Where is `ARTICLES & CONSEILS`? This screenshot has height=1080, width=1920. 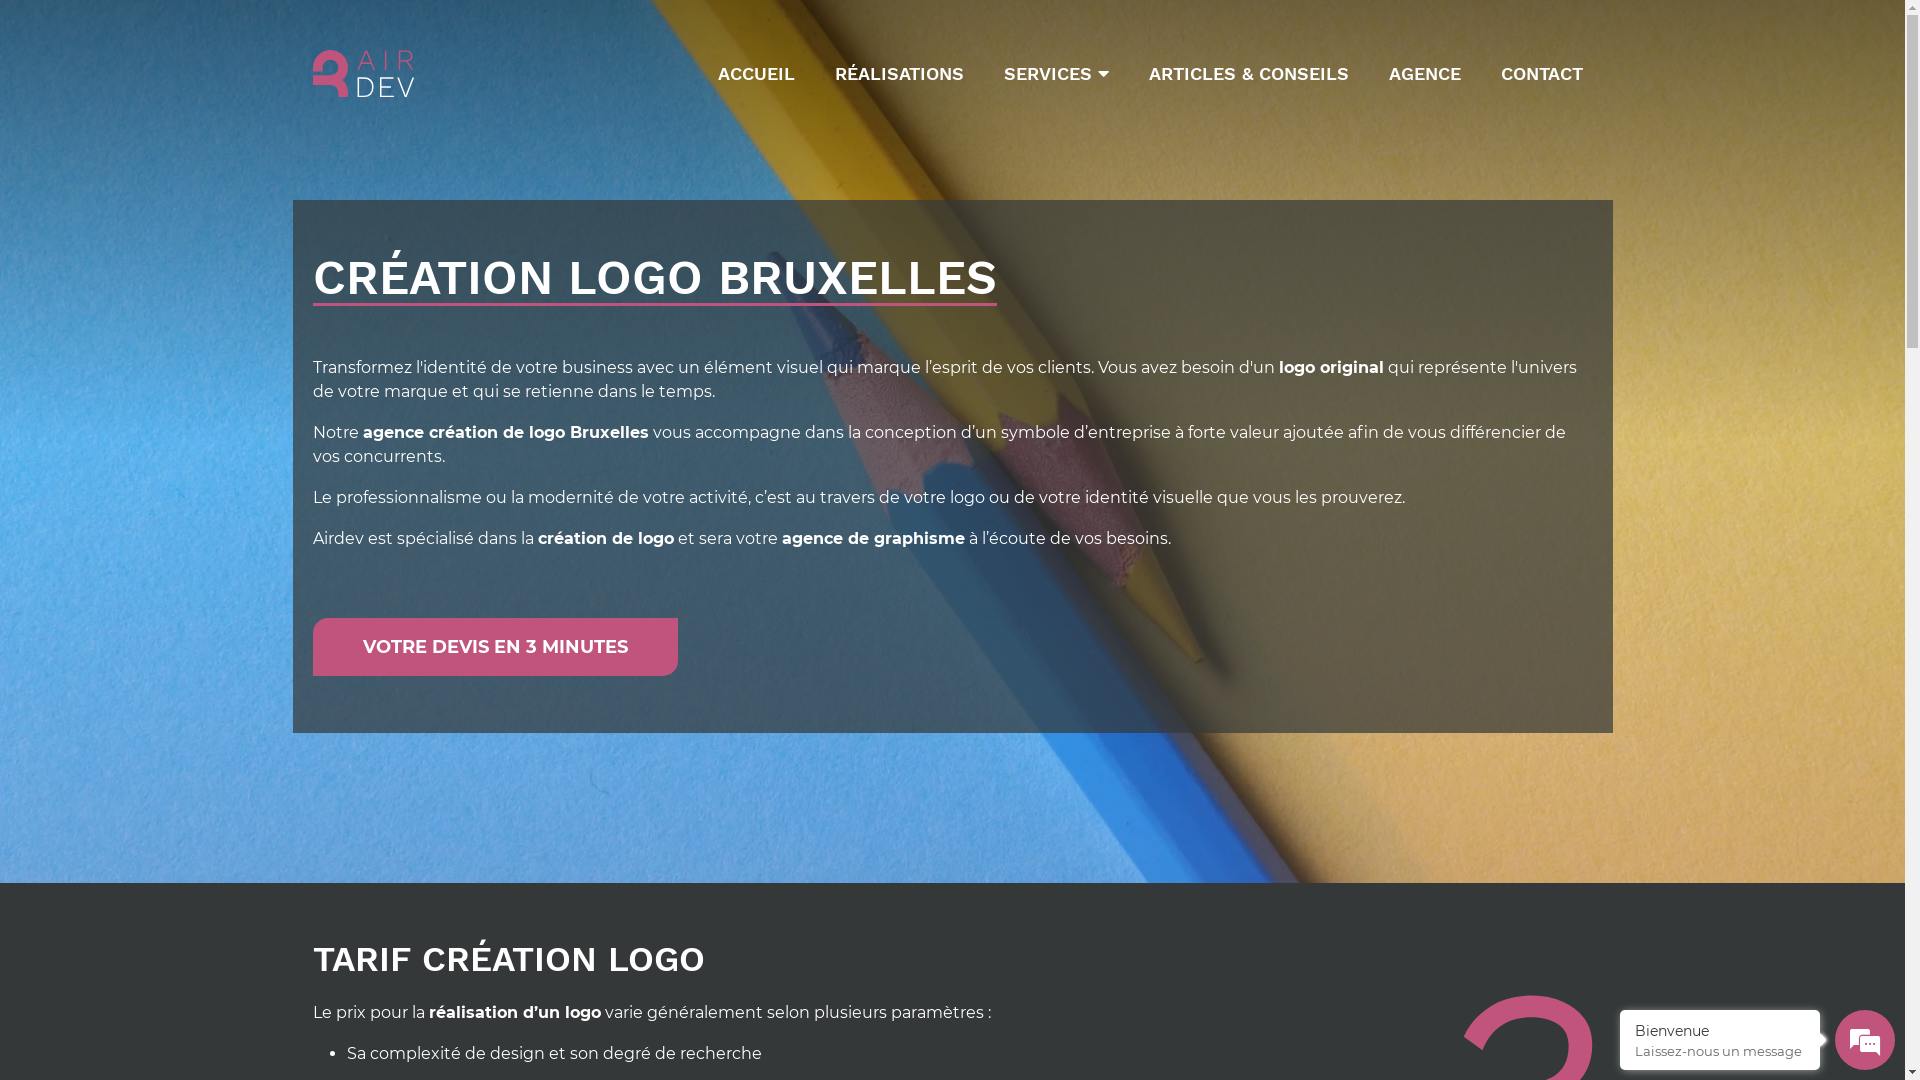
ARTICLES & CONSEILS is located at coordinates (1248, 74).